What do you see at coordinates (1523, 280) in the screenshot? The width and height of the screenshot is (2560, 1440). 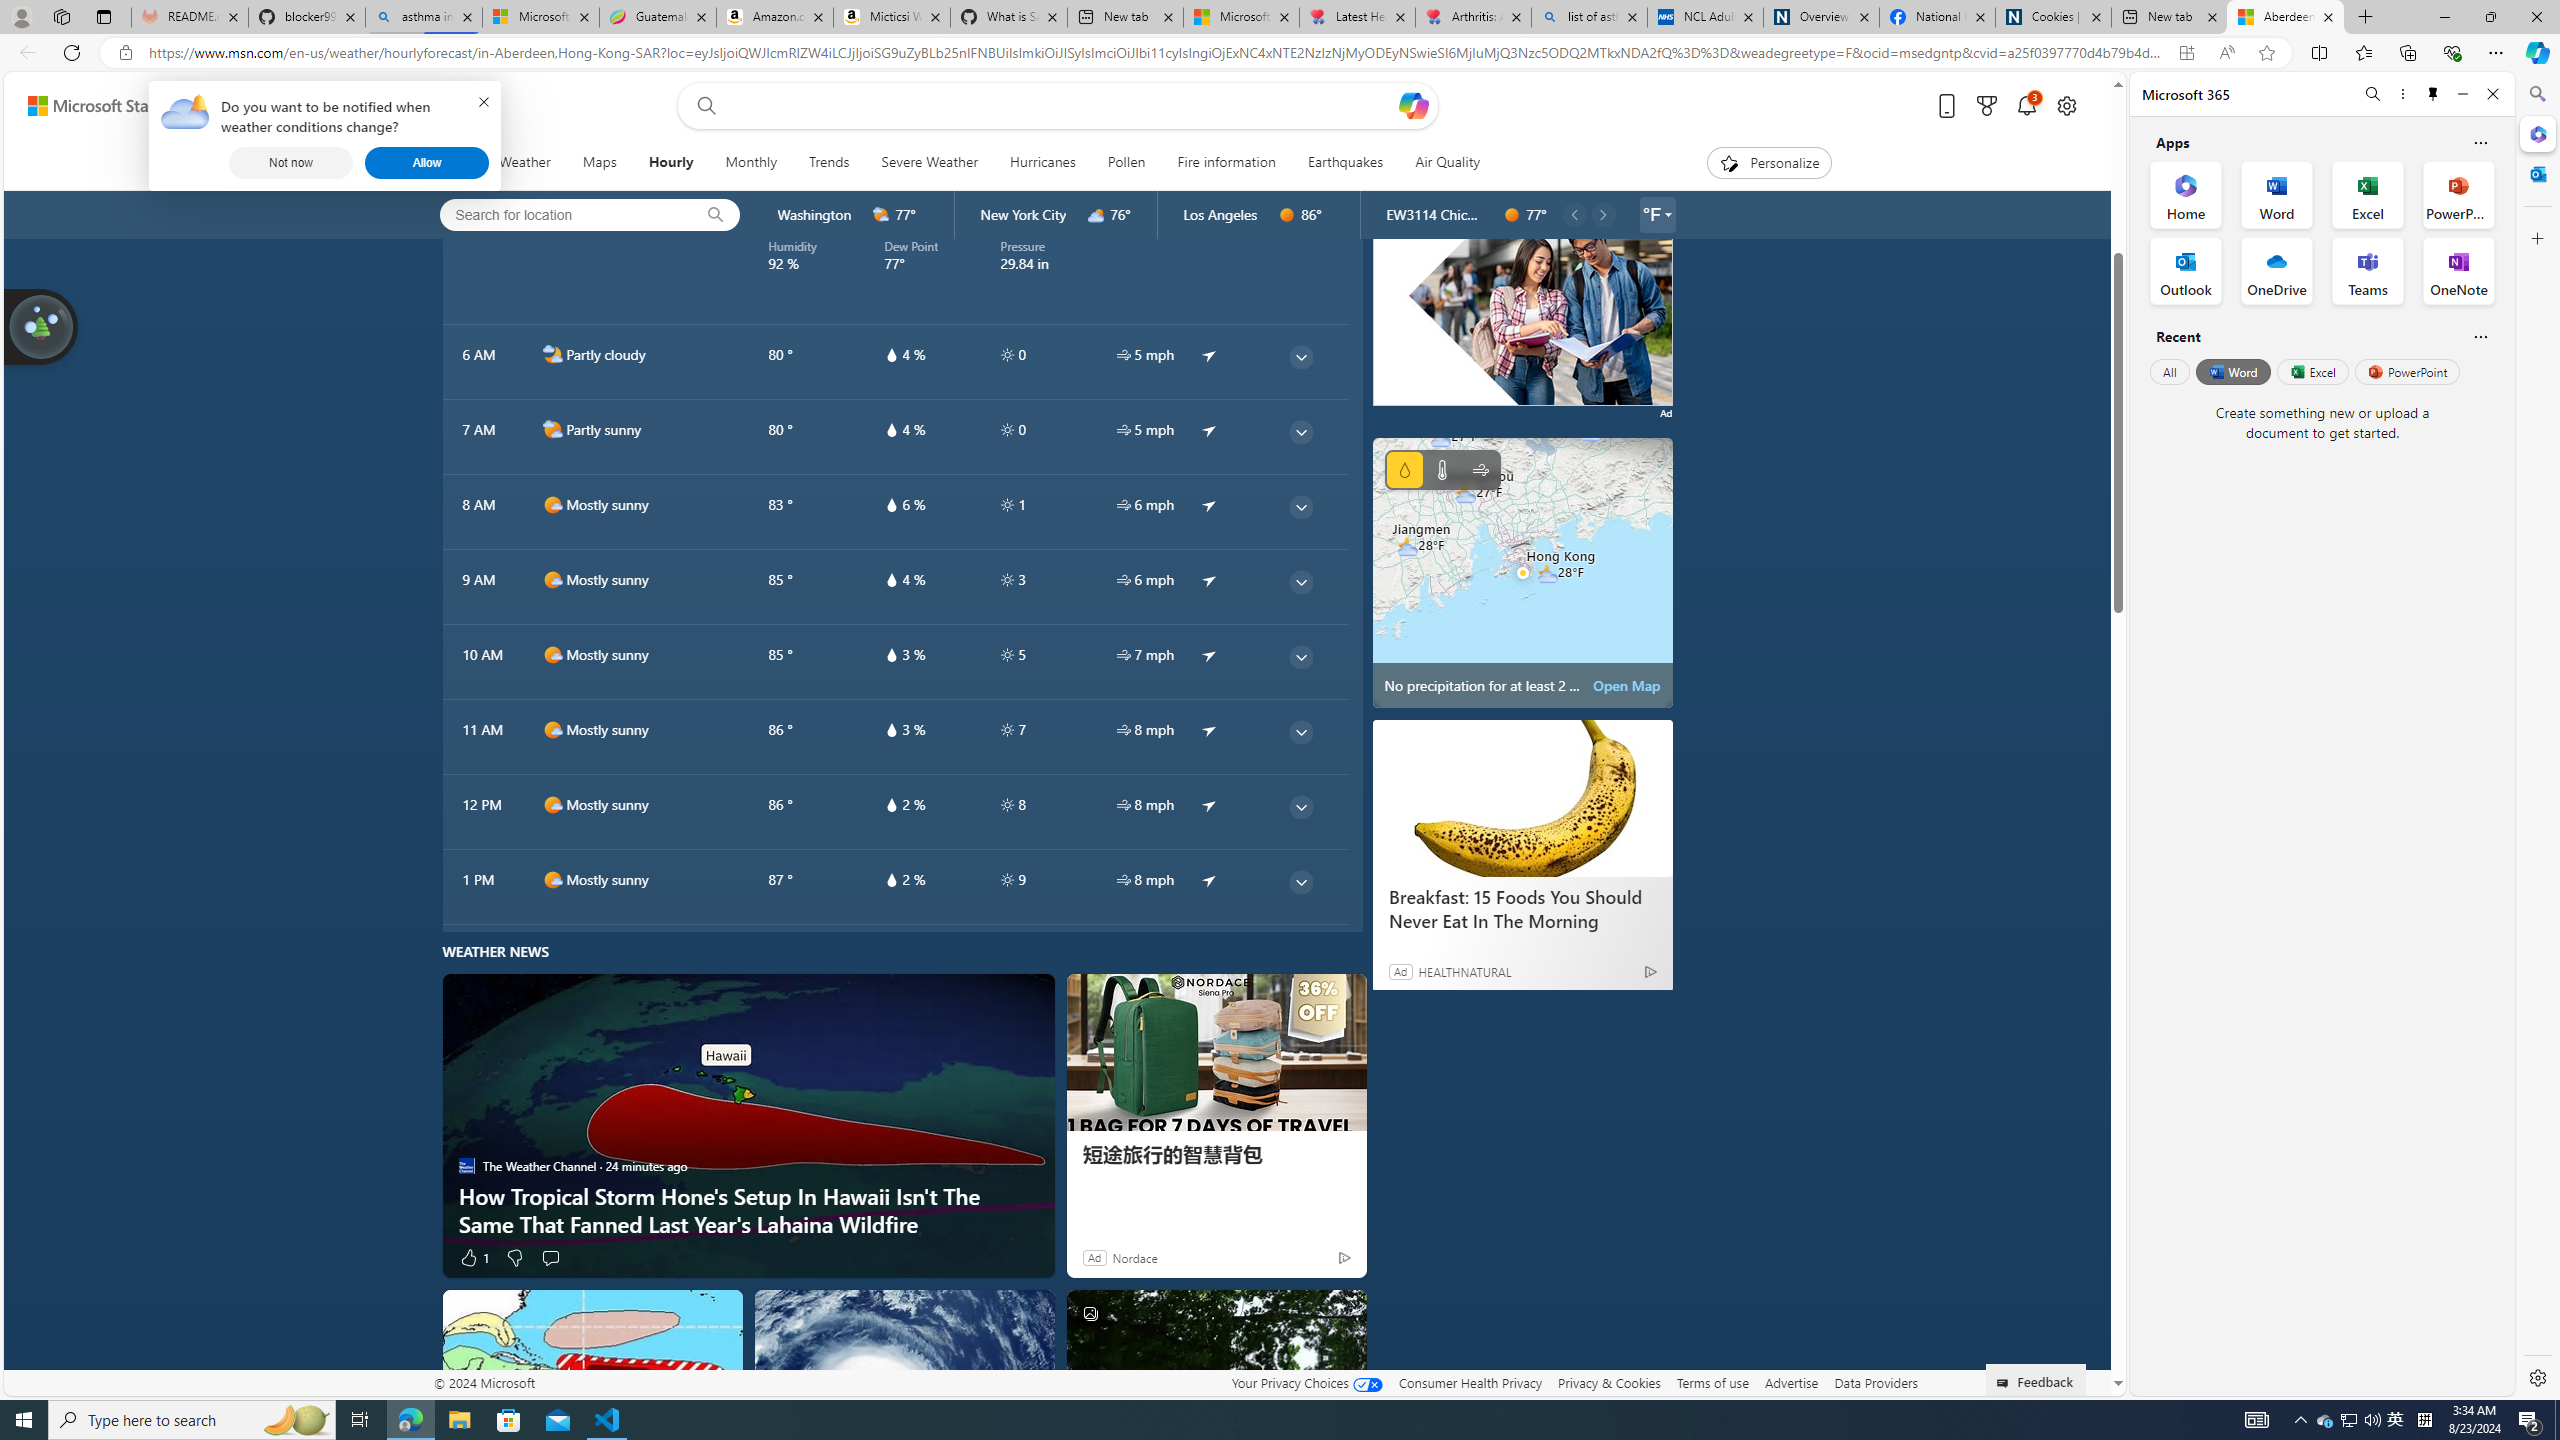 I see `AutomationID: canvas` at bounding box center [1523, 280].